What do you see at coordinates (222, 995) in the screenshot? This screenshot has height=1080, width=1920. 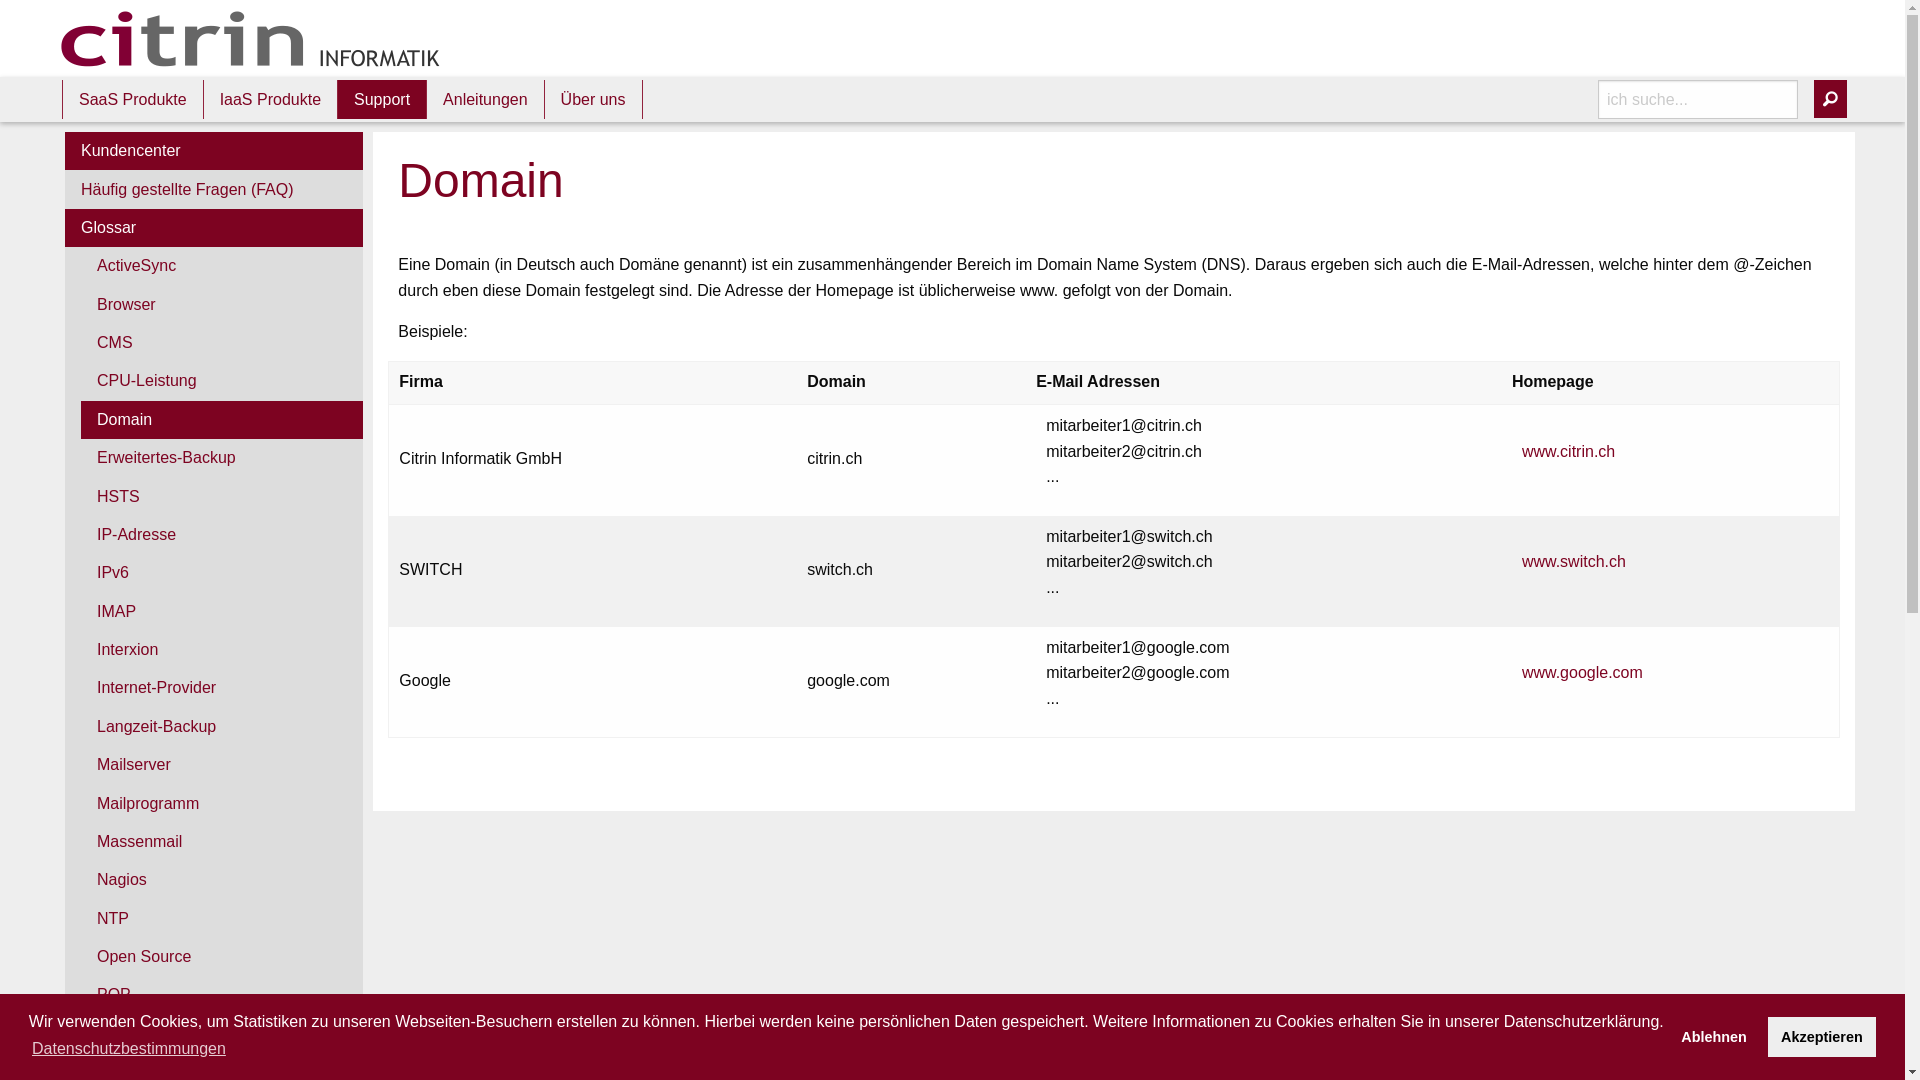 I see `POP` at bounding box center [222, 995].